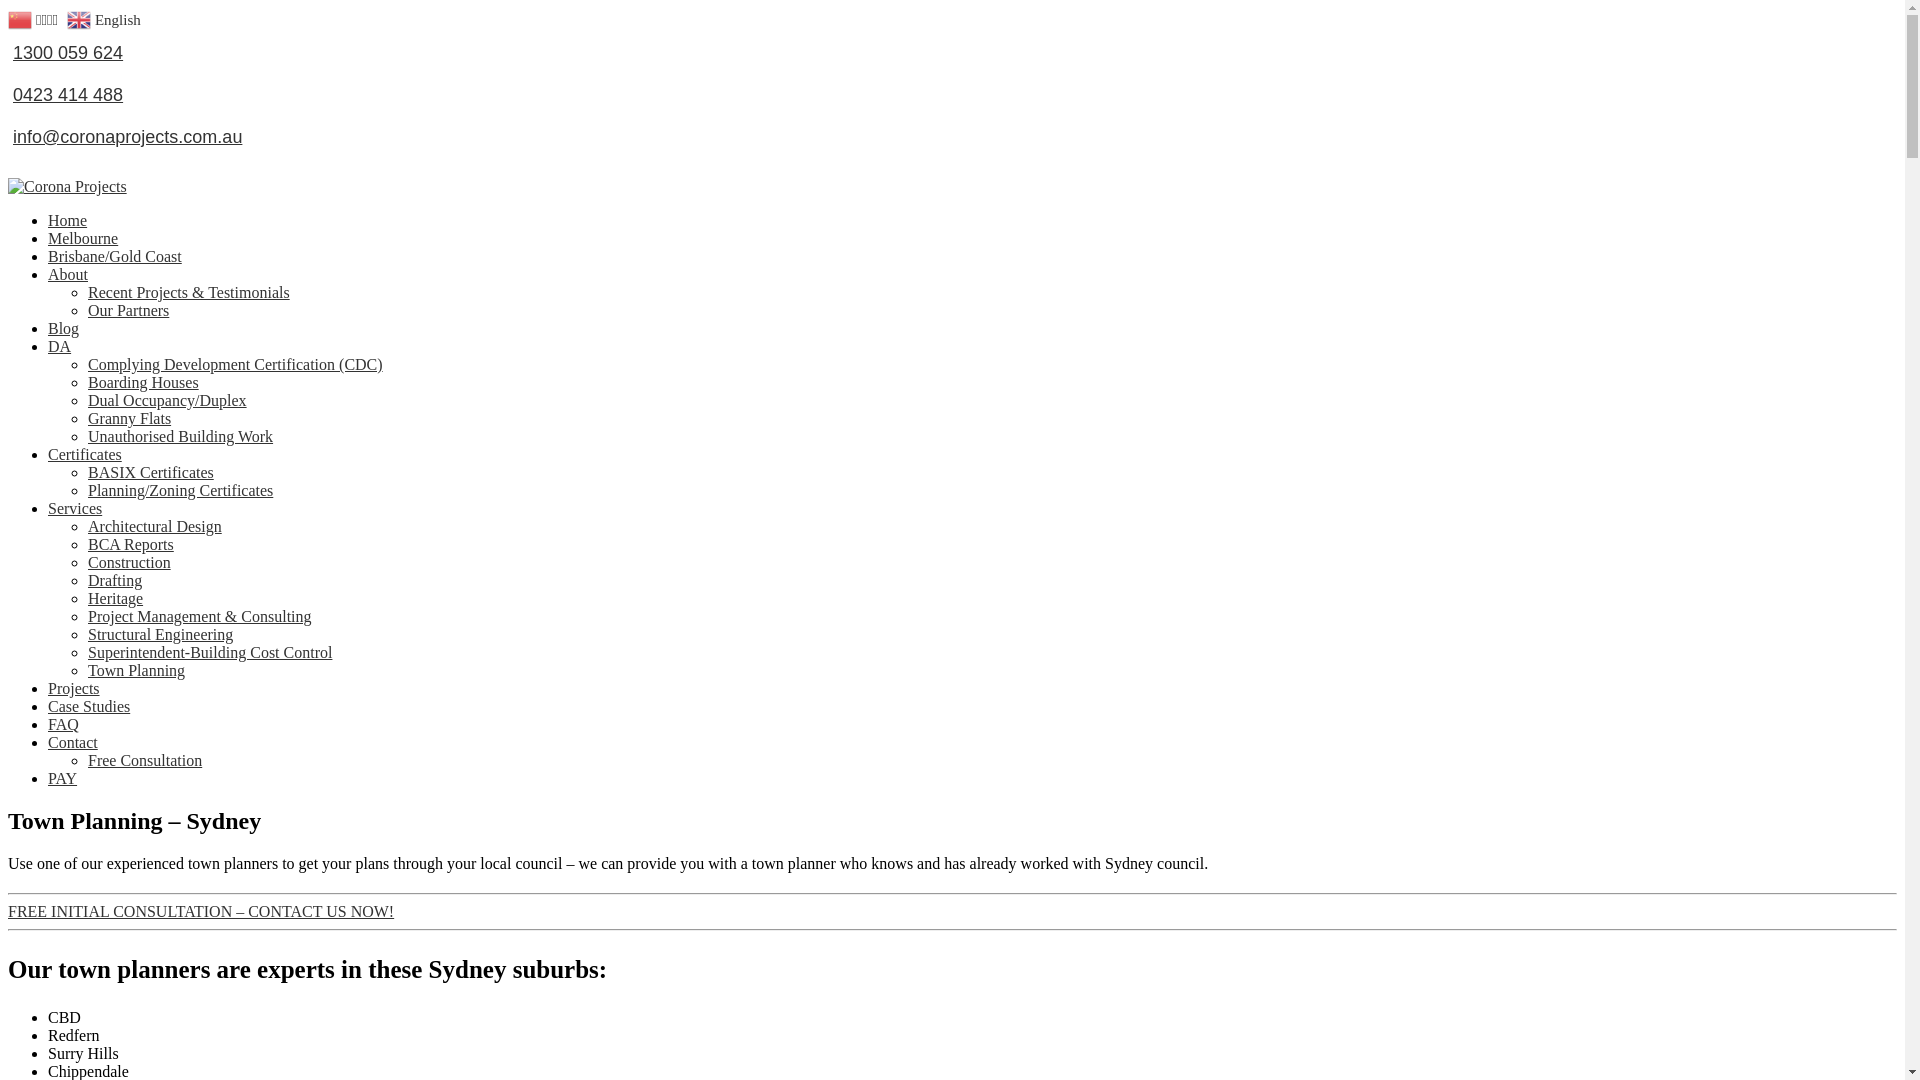 This screenshot has width=1920, height=1080. What do you see at coordinates (145, 746) in the screenshot?
I see `Free Consultation` at bounding box center [145, 746].